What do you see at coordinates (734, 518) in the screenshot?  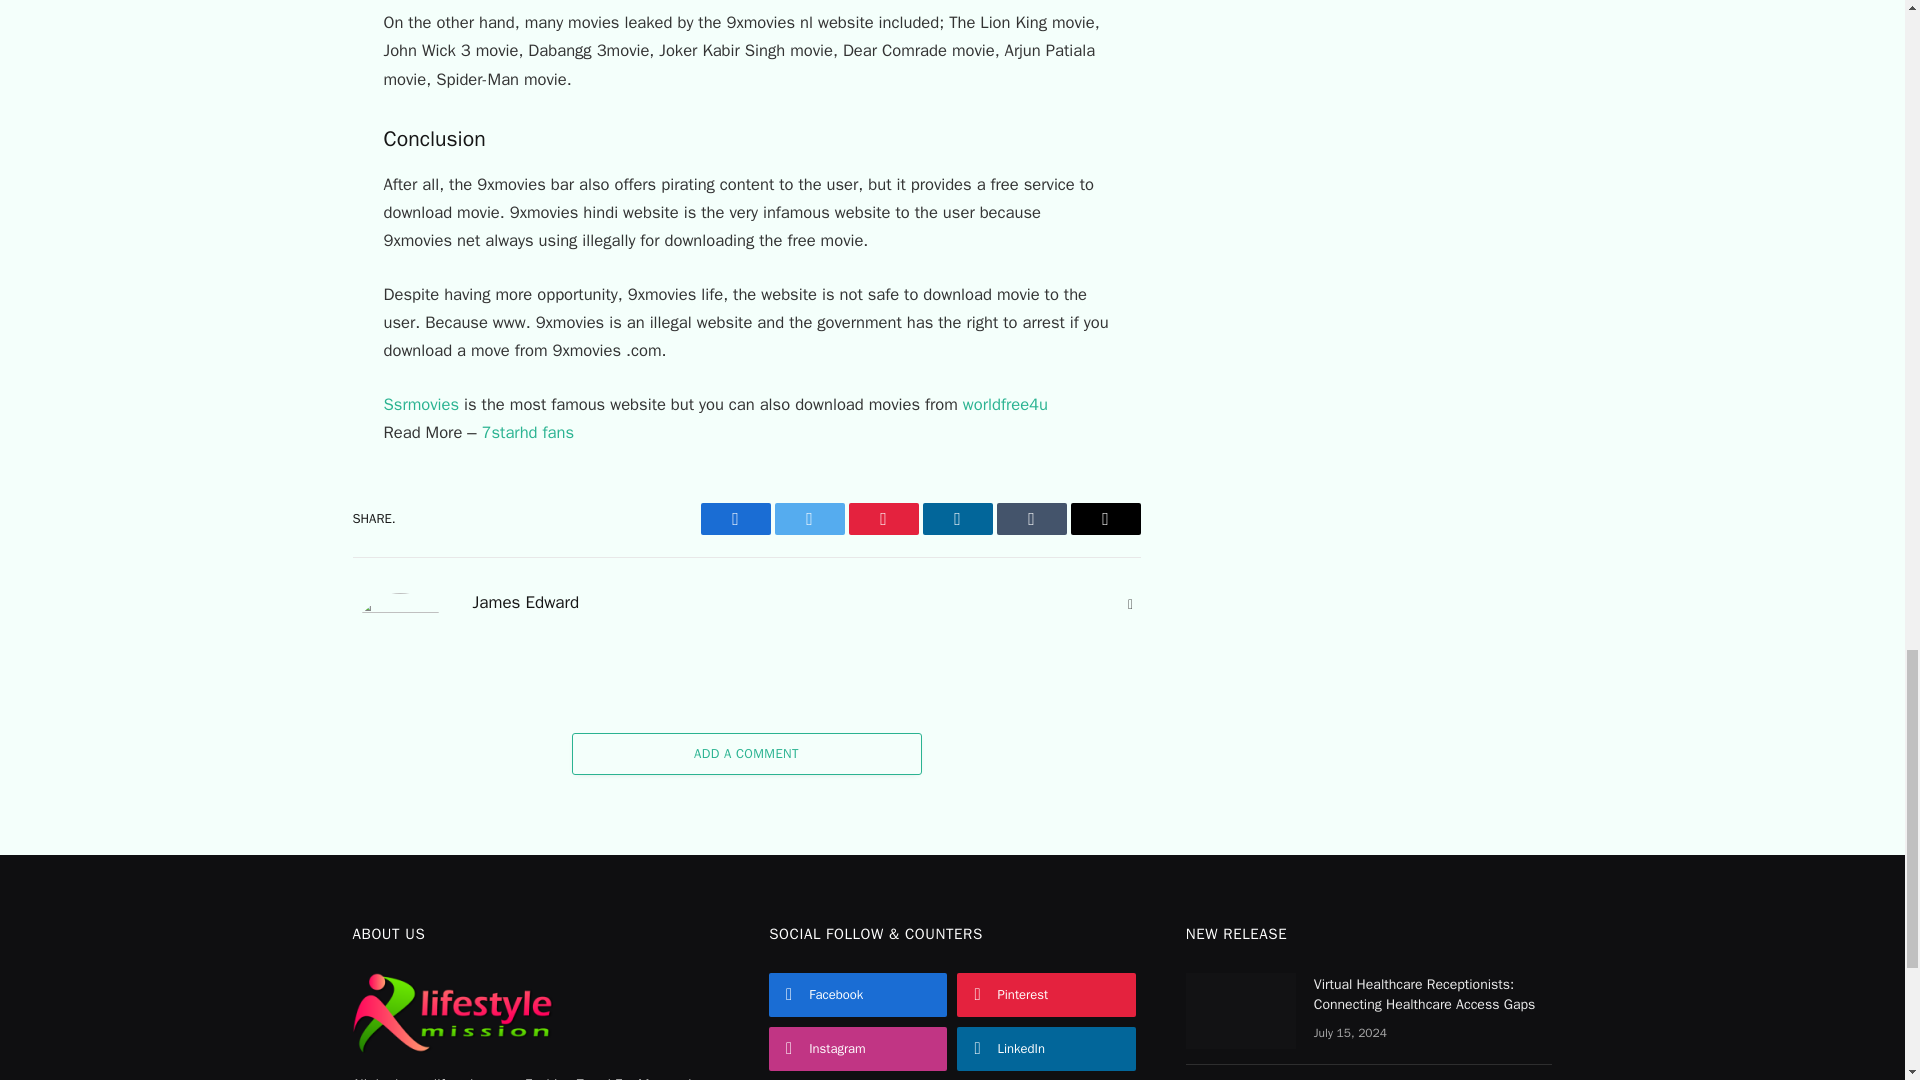 I see `Facebook` at bounding box center [734, 518].